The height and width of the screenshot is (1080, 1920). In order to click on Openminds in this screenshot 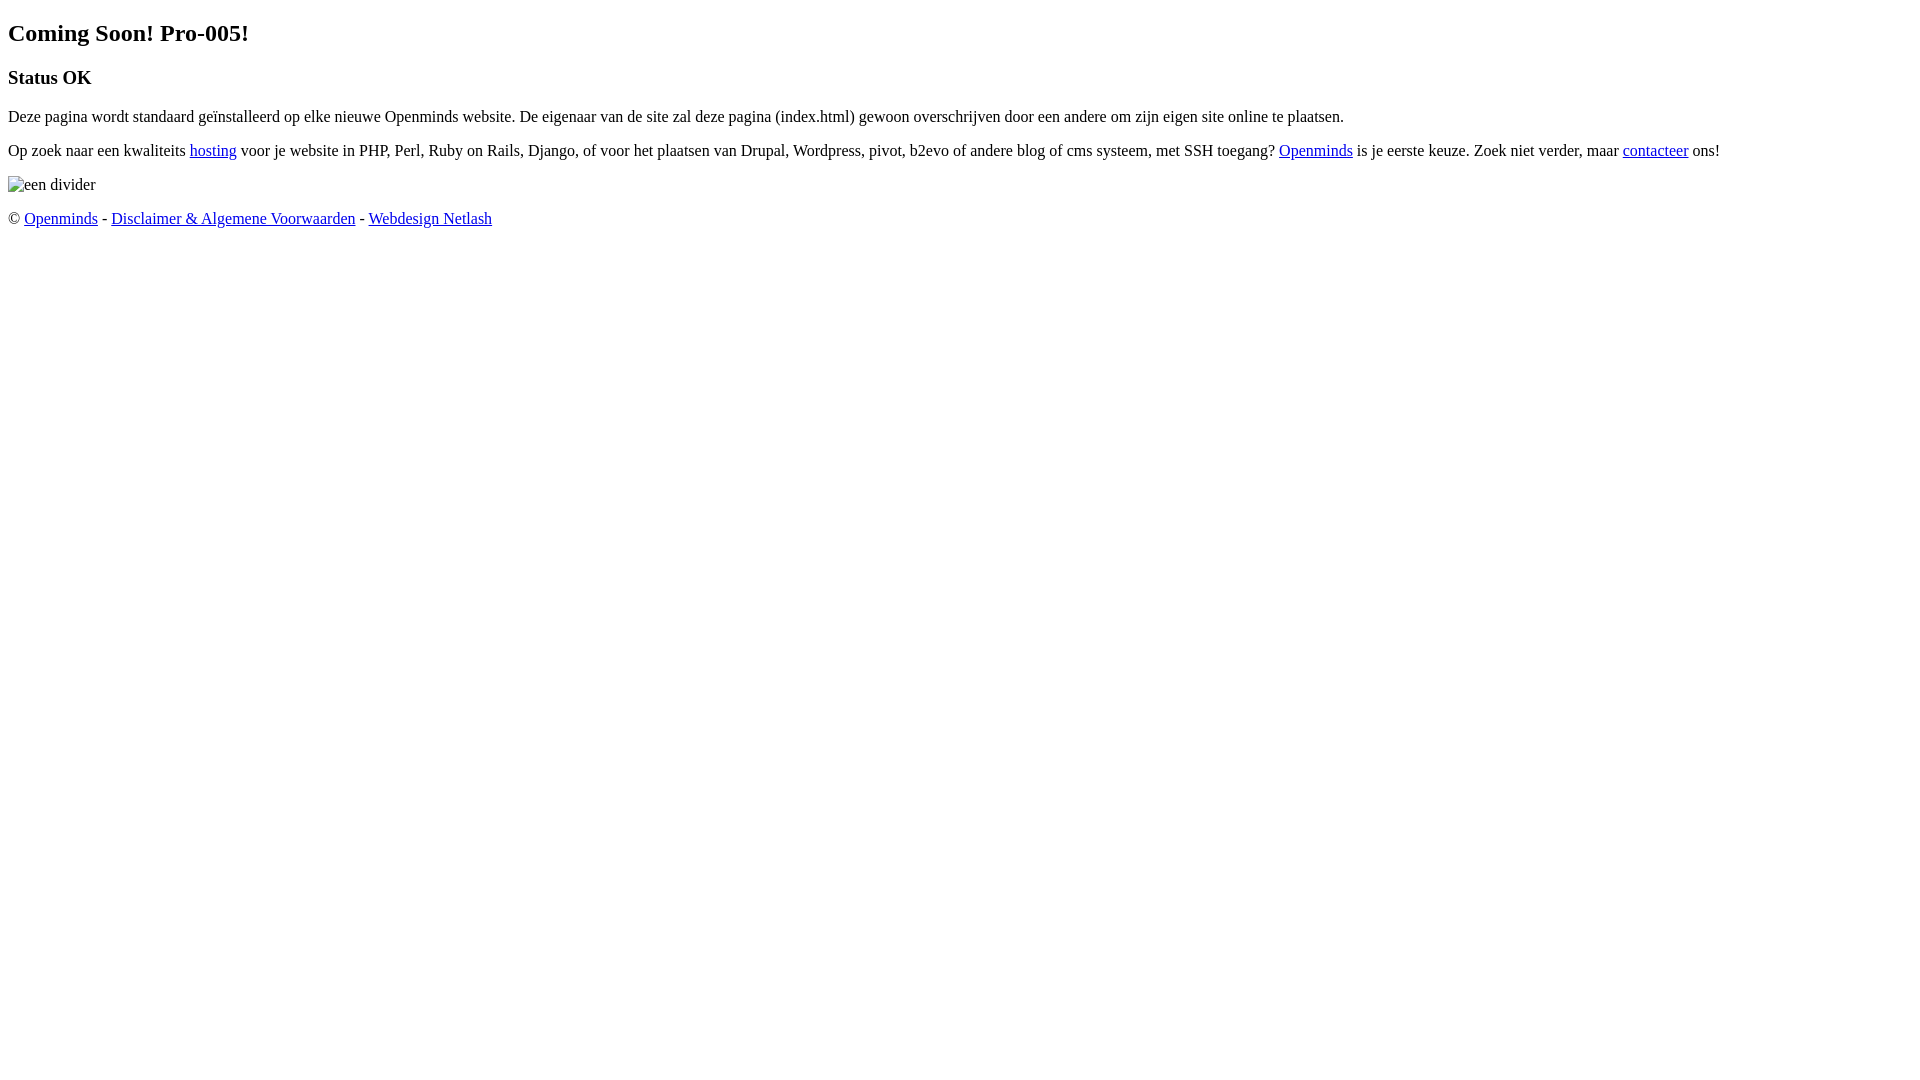, I will do `click(61, 218)`.